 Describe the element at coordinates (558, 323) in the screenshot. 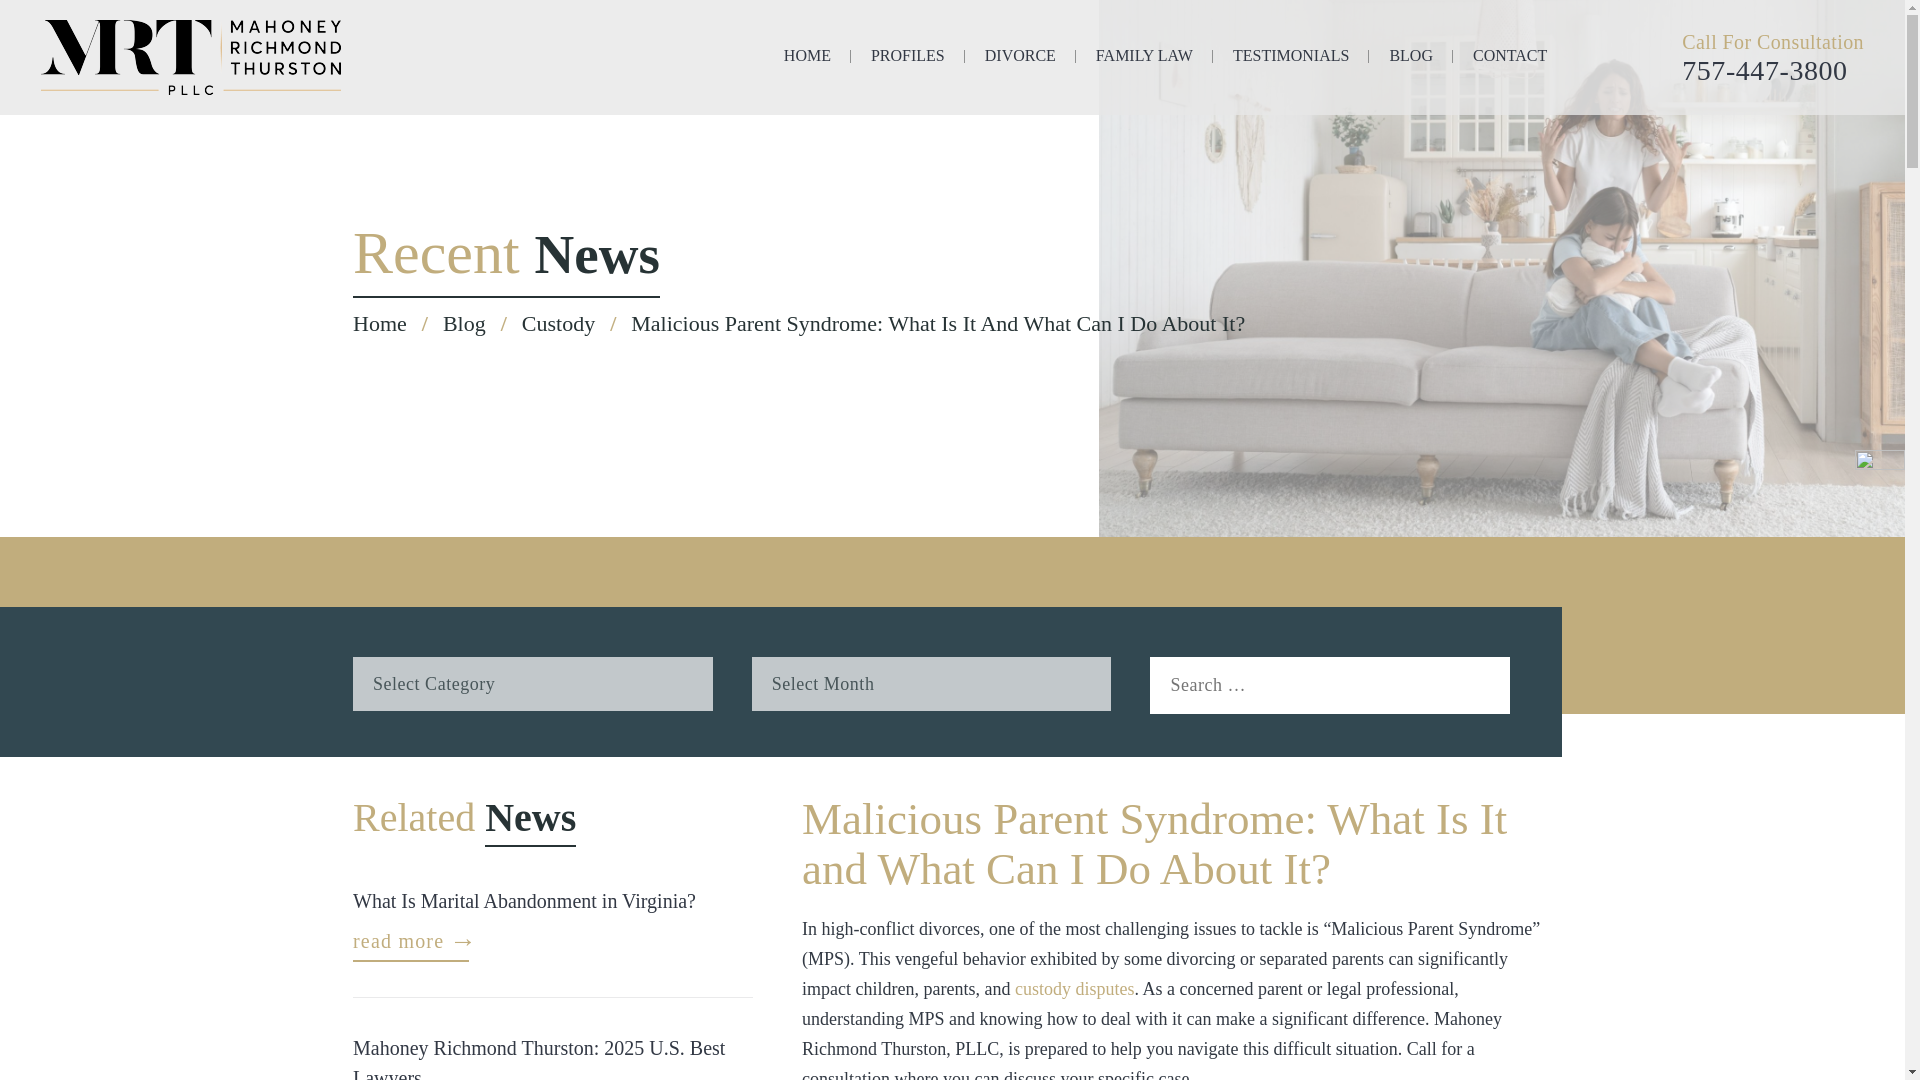

I see `Go to the Custody category archives.` at that location.